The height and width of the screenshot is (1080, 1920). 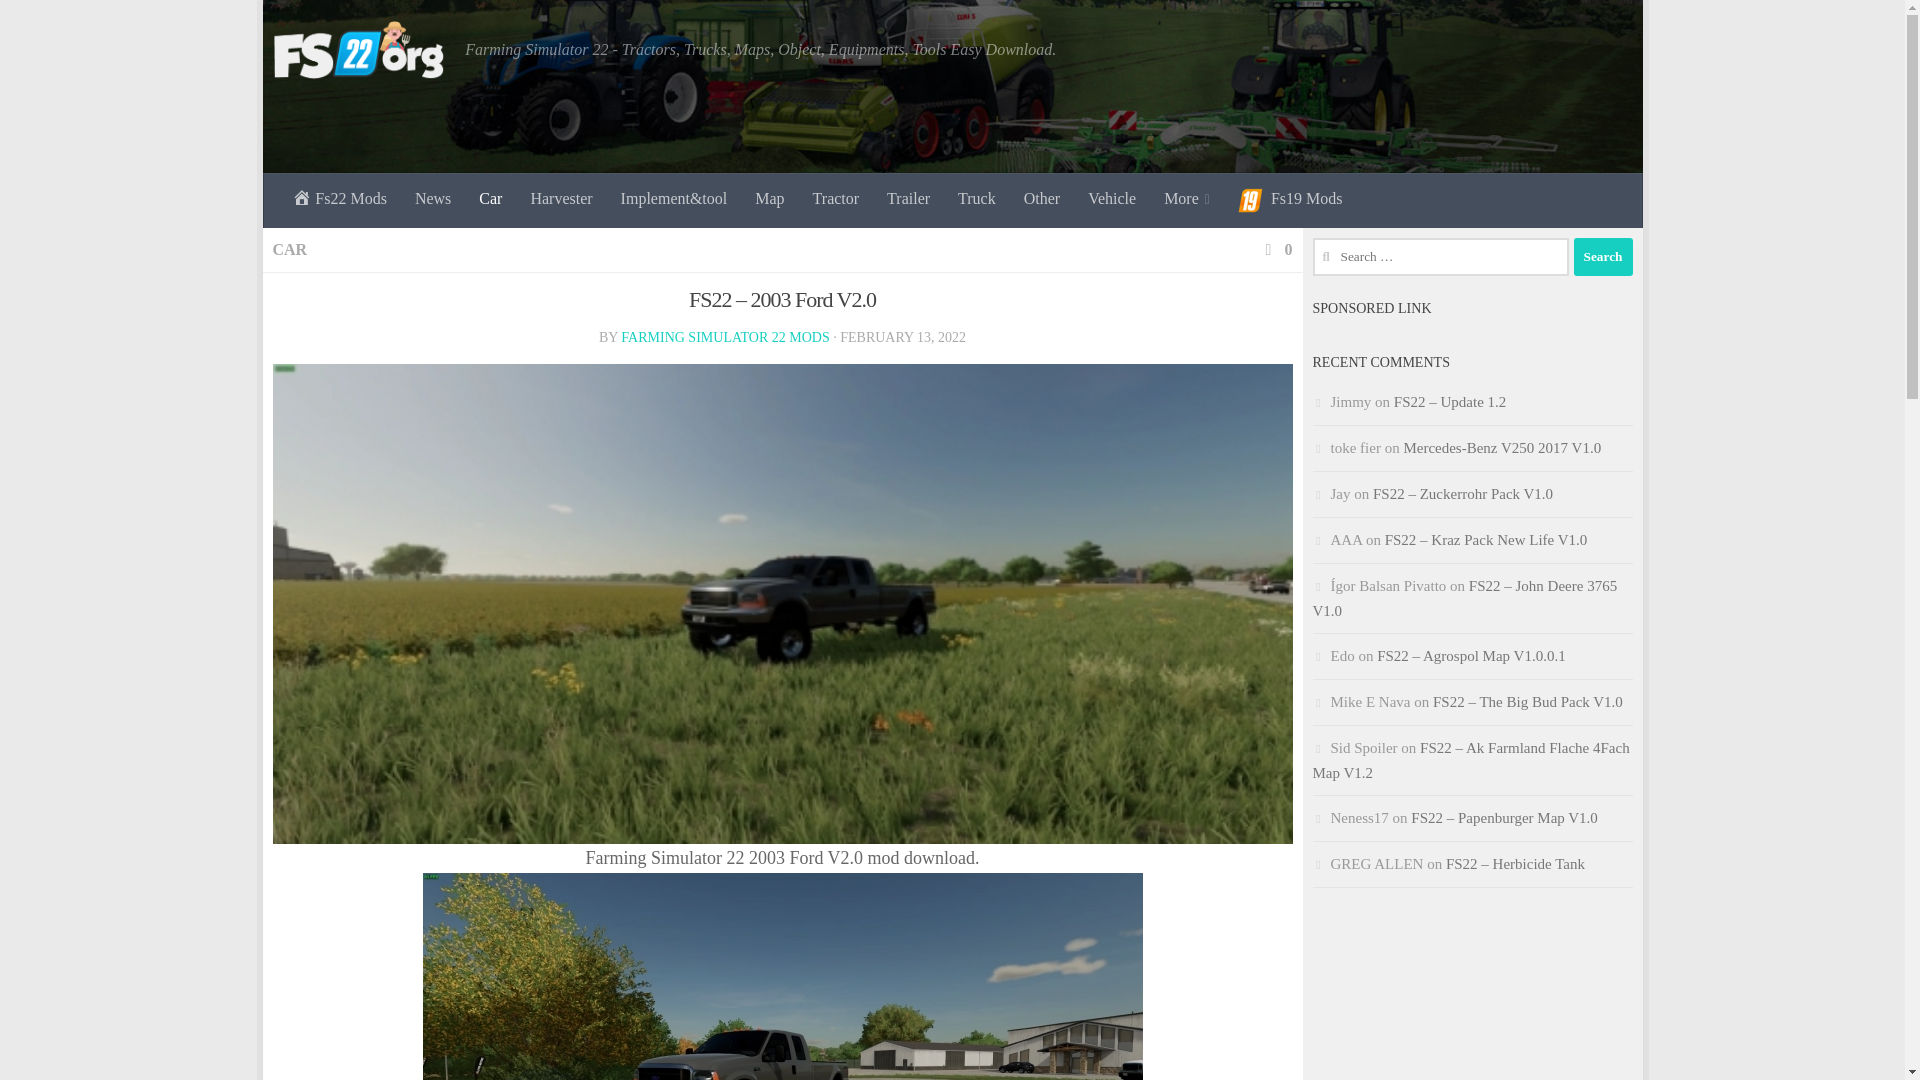 What do you see at coordinates (976, 198) in the screenshot?
I see `Truck` at bounding box center [976, 198].